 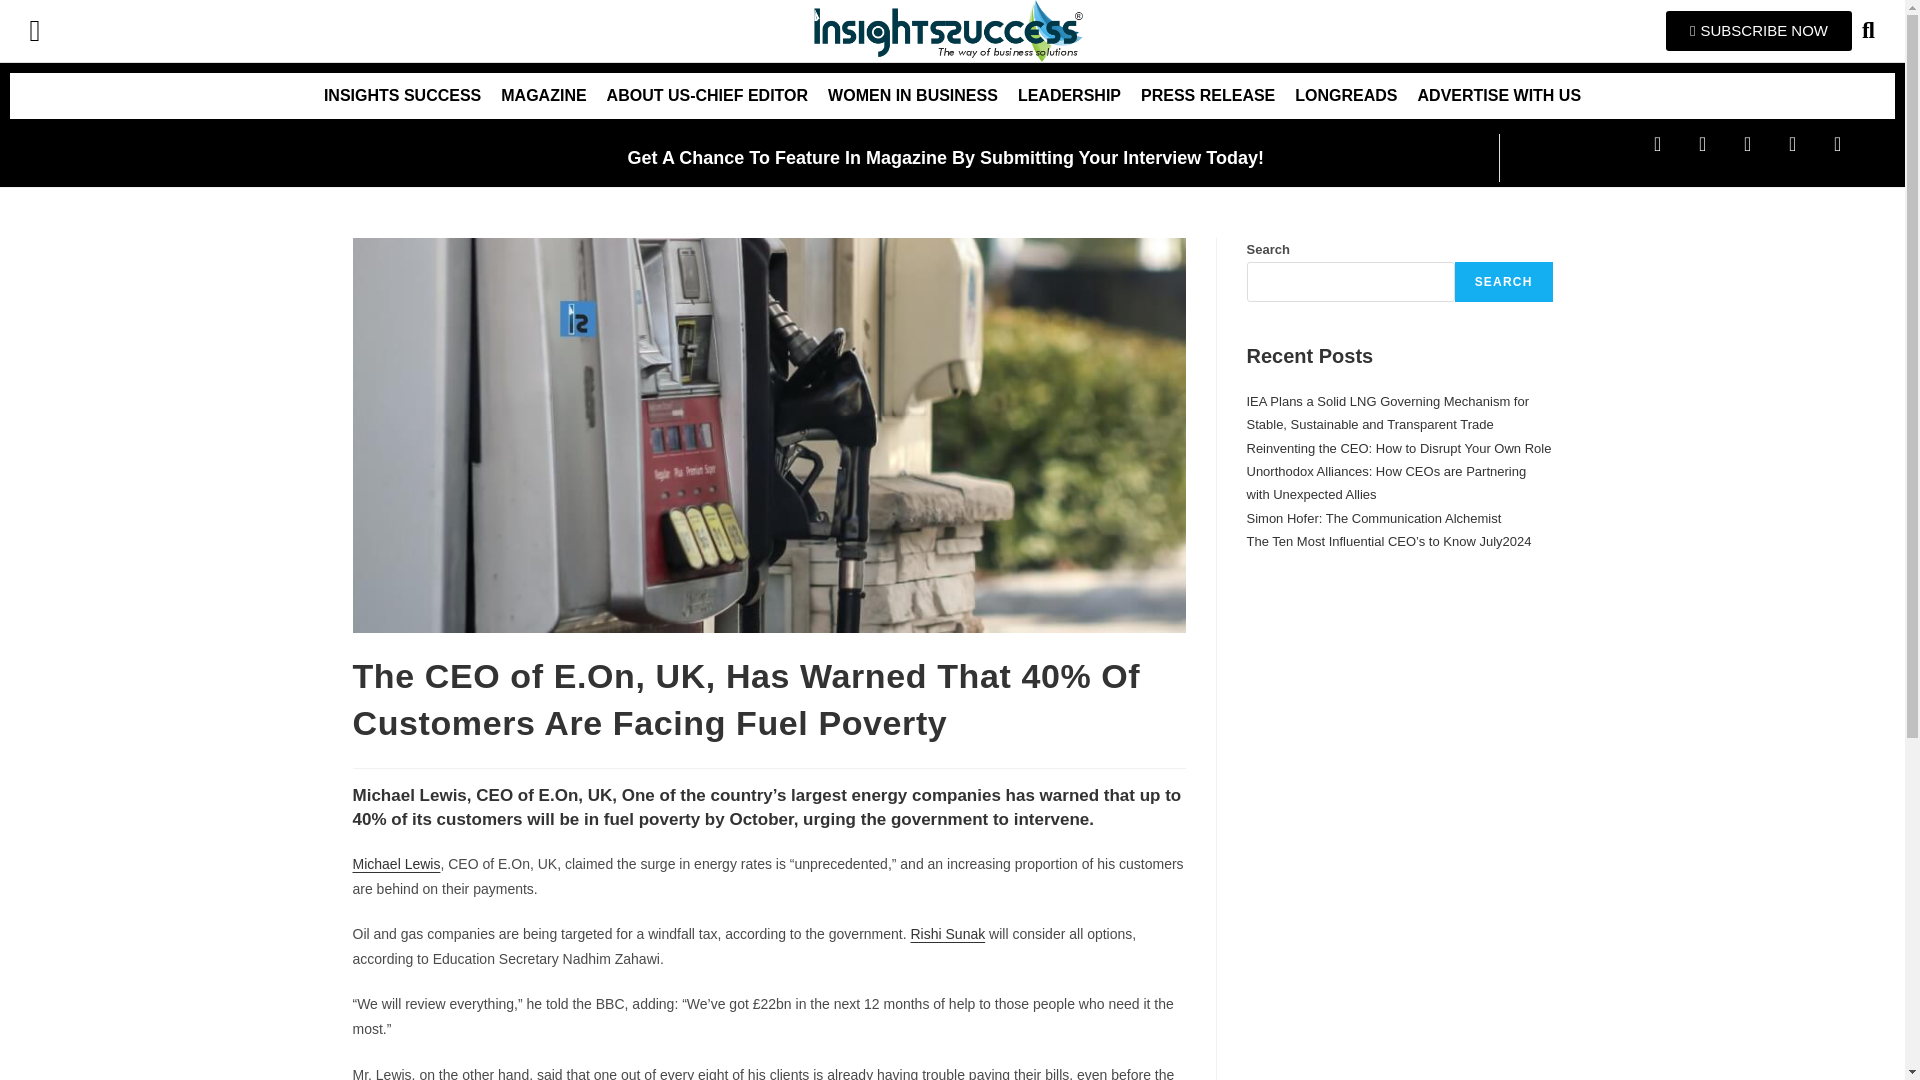 What do you see at coordinates (912, 96) in the screenshot?
I see `WOMEN IN BUSINESS` at bounding box center [912, 96].